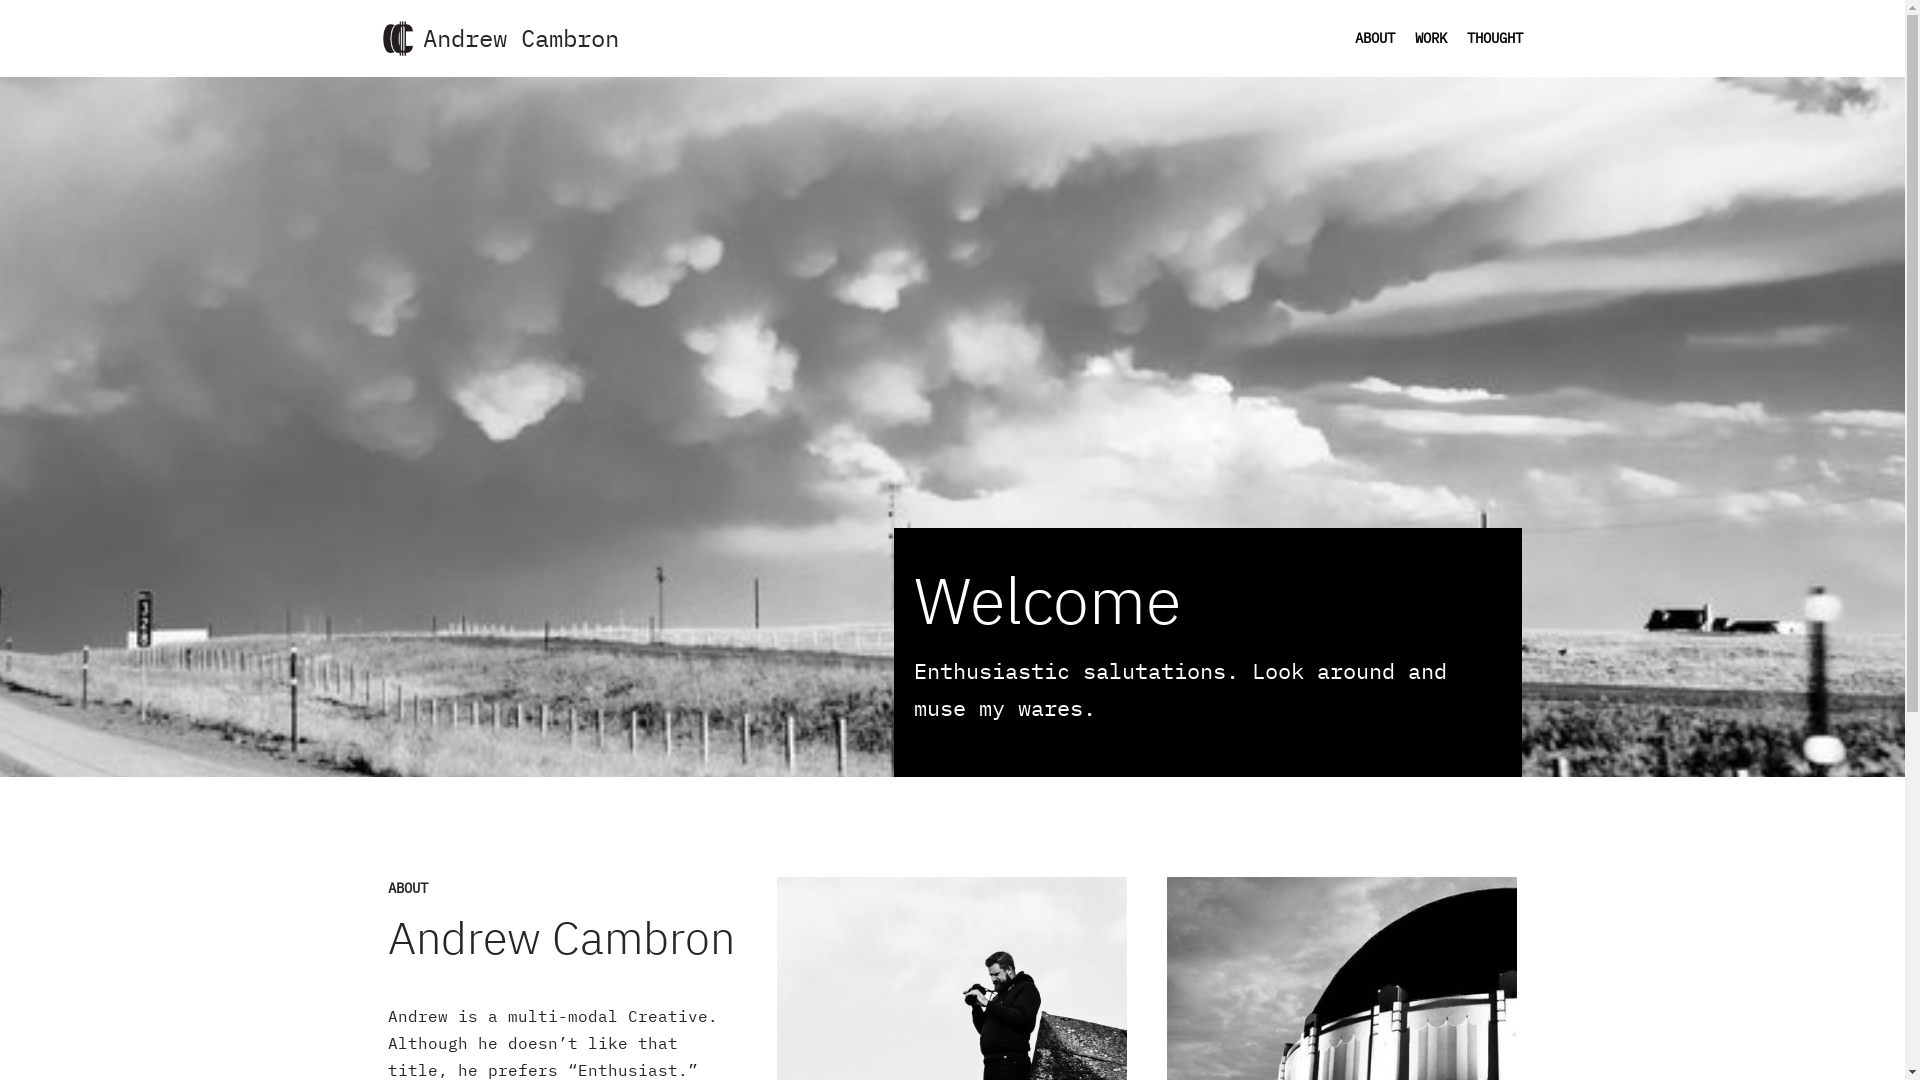  What do you see at coordinates (1430, 38) in the screenshot?
I see `WORK` at bounding box center [1430, 38].